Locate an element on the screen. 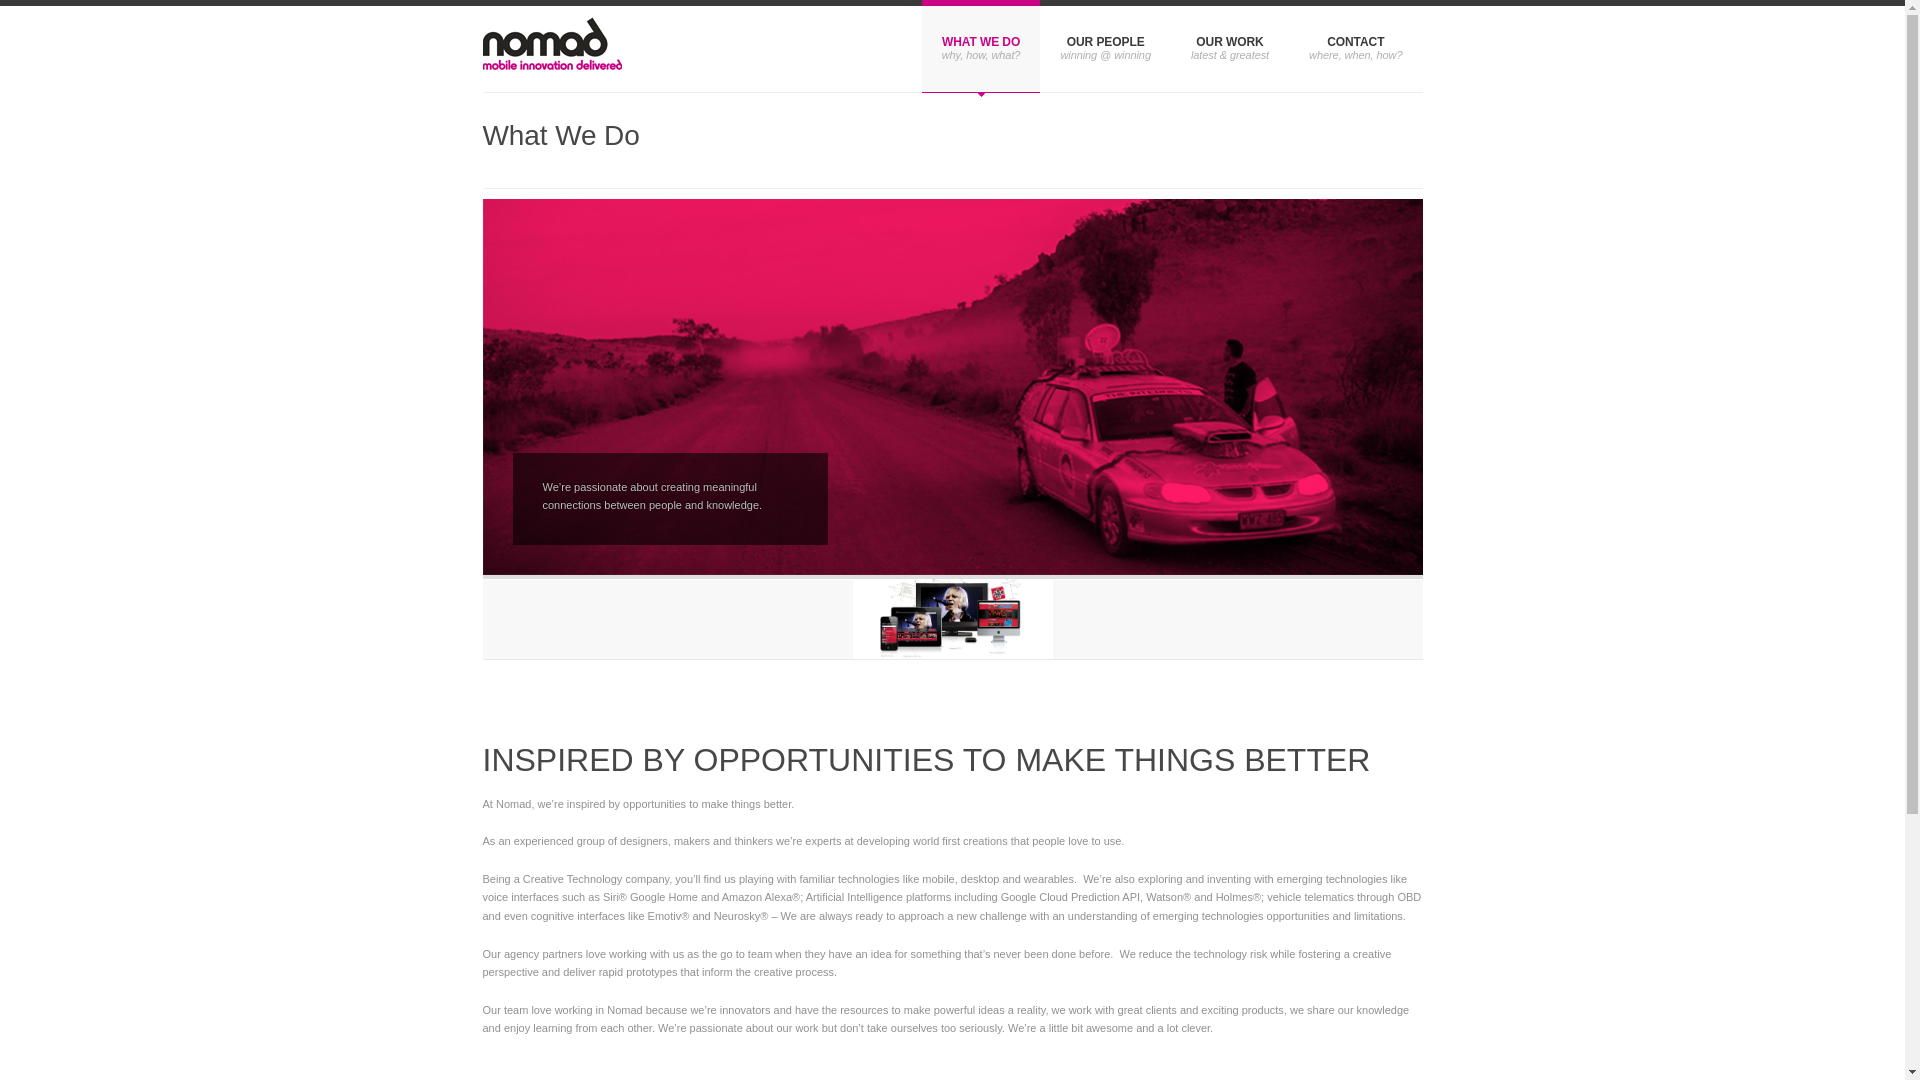 The height and width of the screenshot is (1080, 1920). CONTACT is located at coordinates (1356, 46).